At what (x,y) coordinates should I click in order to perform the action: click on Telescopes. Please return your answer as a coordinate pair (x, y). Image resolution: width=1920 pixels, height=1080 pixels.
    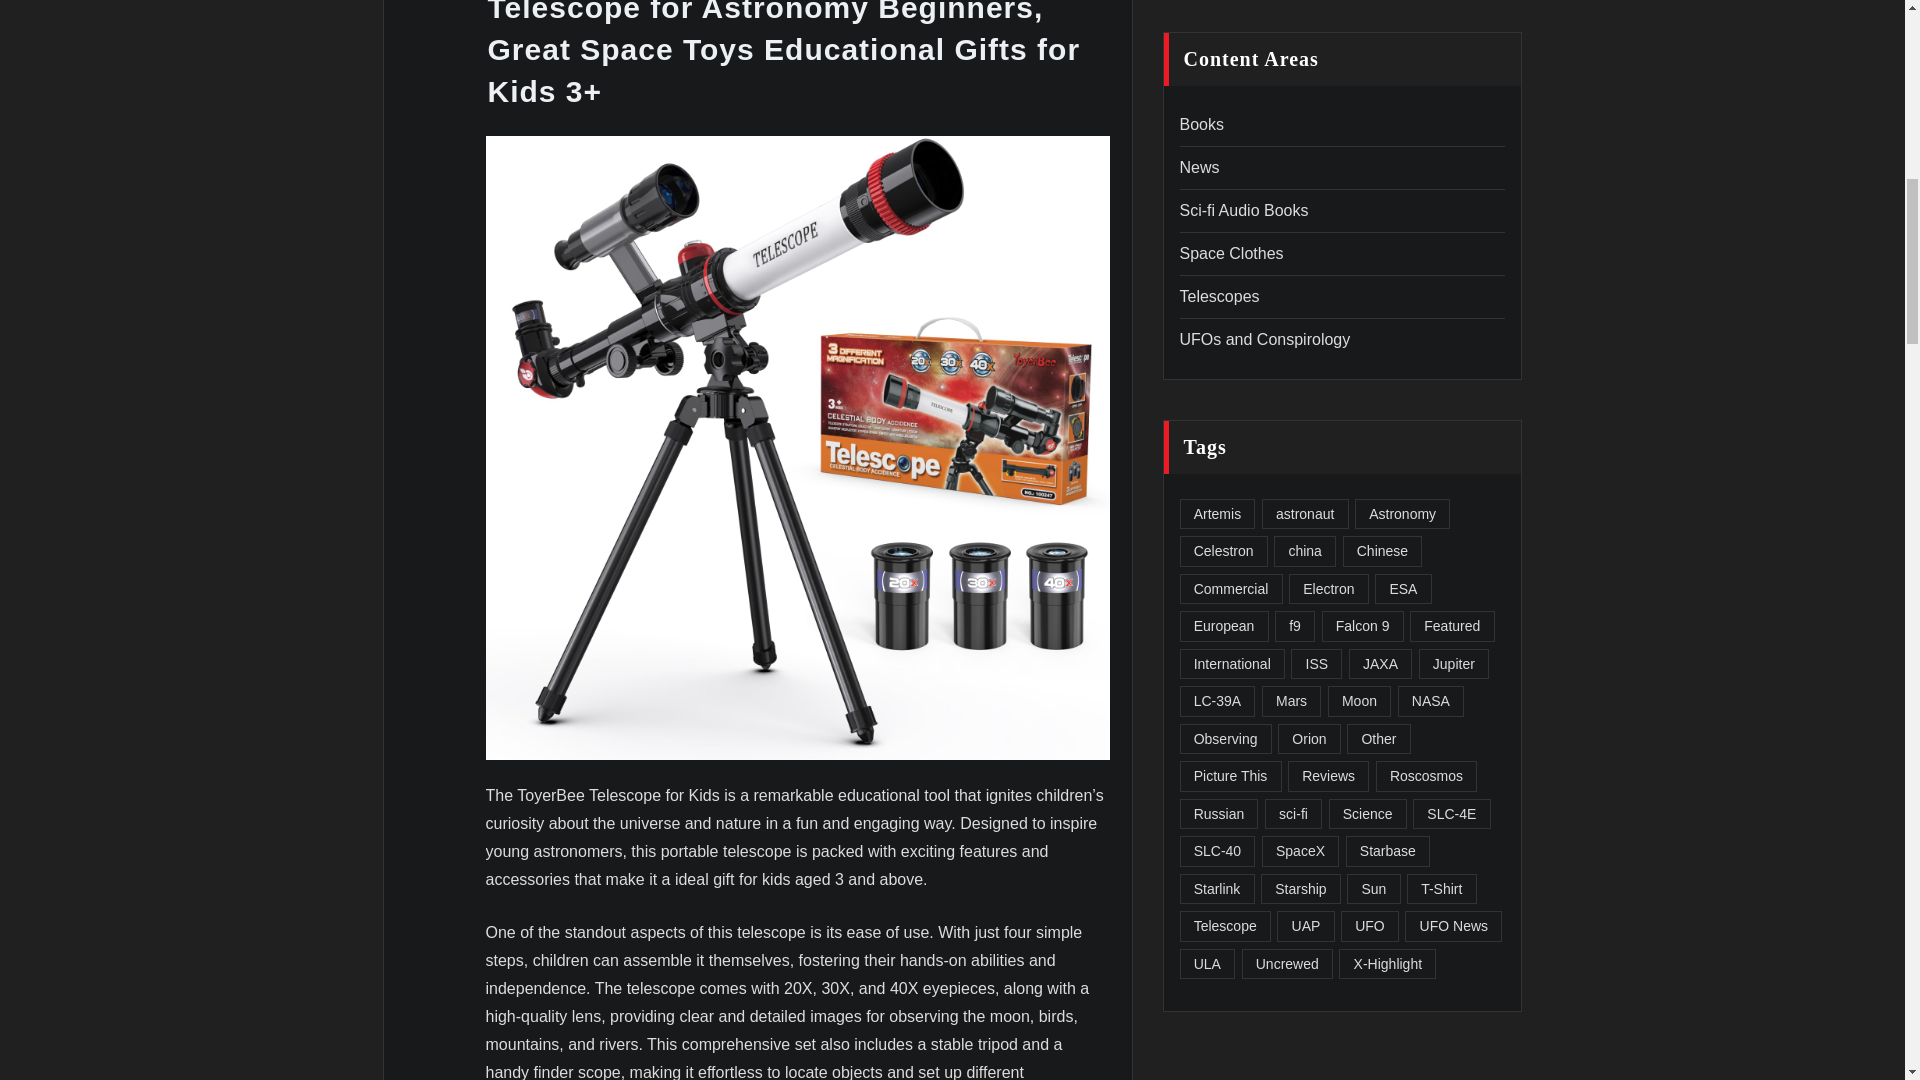
    Looking at the image, I should click on (1220, 296).